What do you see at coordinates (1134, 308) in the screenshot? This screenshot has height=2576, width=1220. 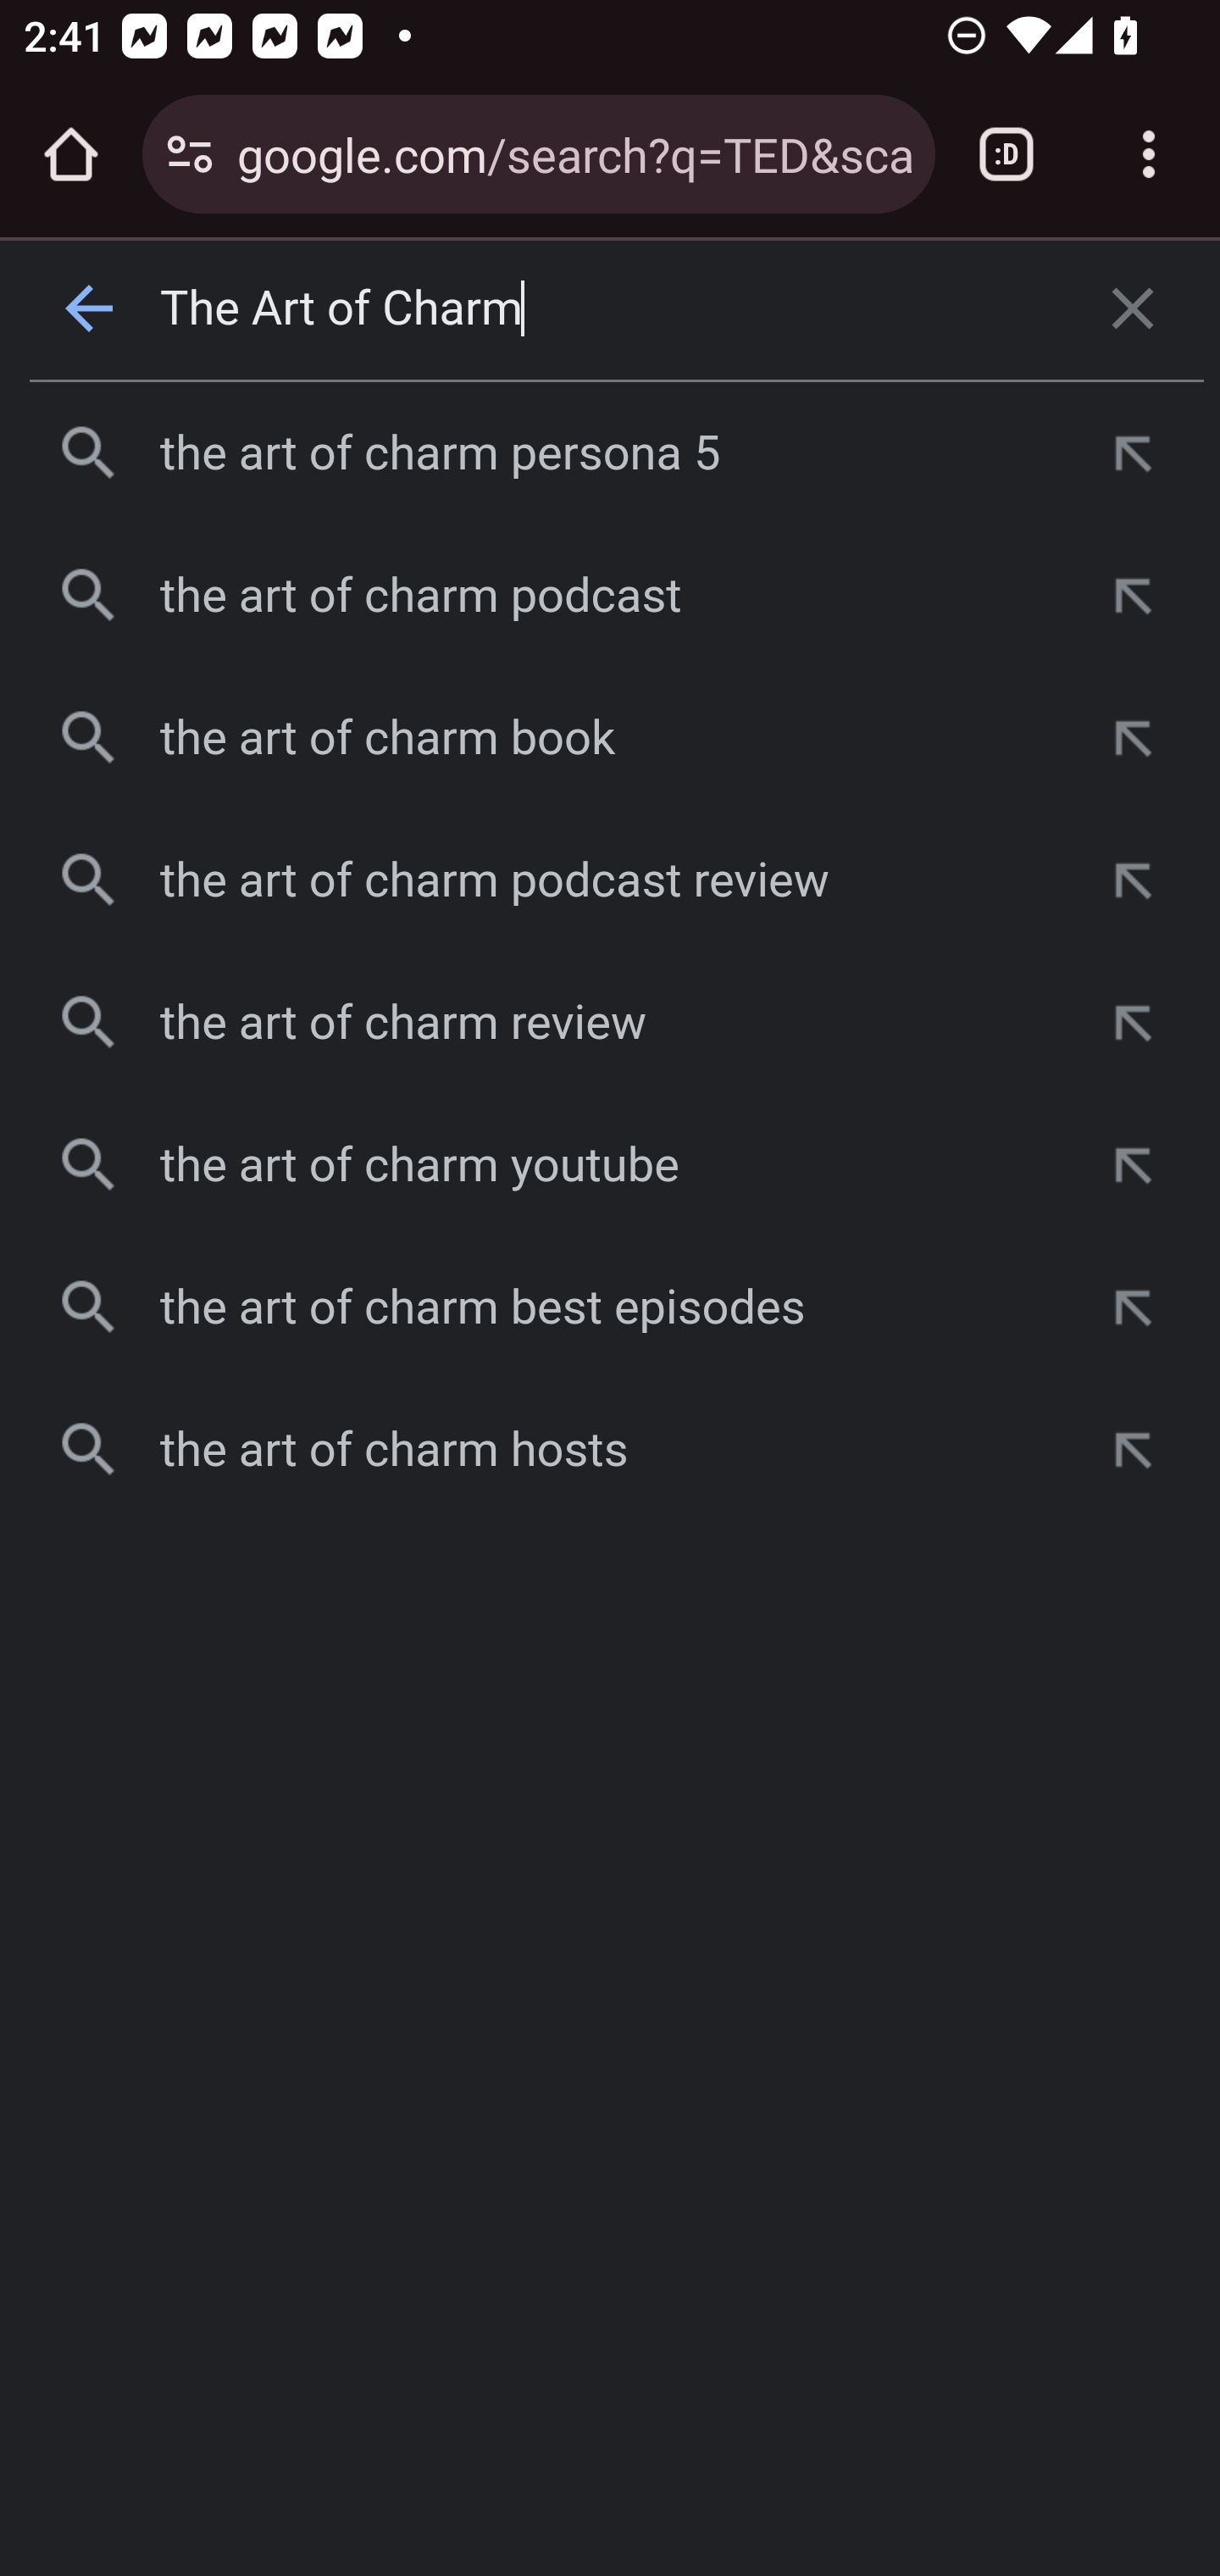 I see `清除搜尋內容` at bounding box center [1134, 308].